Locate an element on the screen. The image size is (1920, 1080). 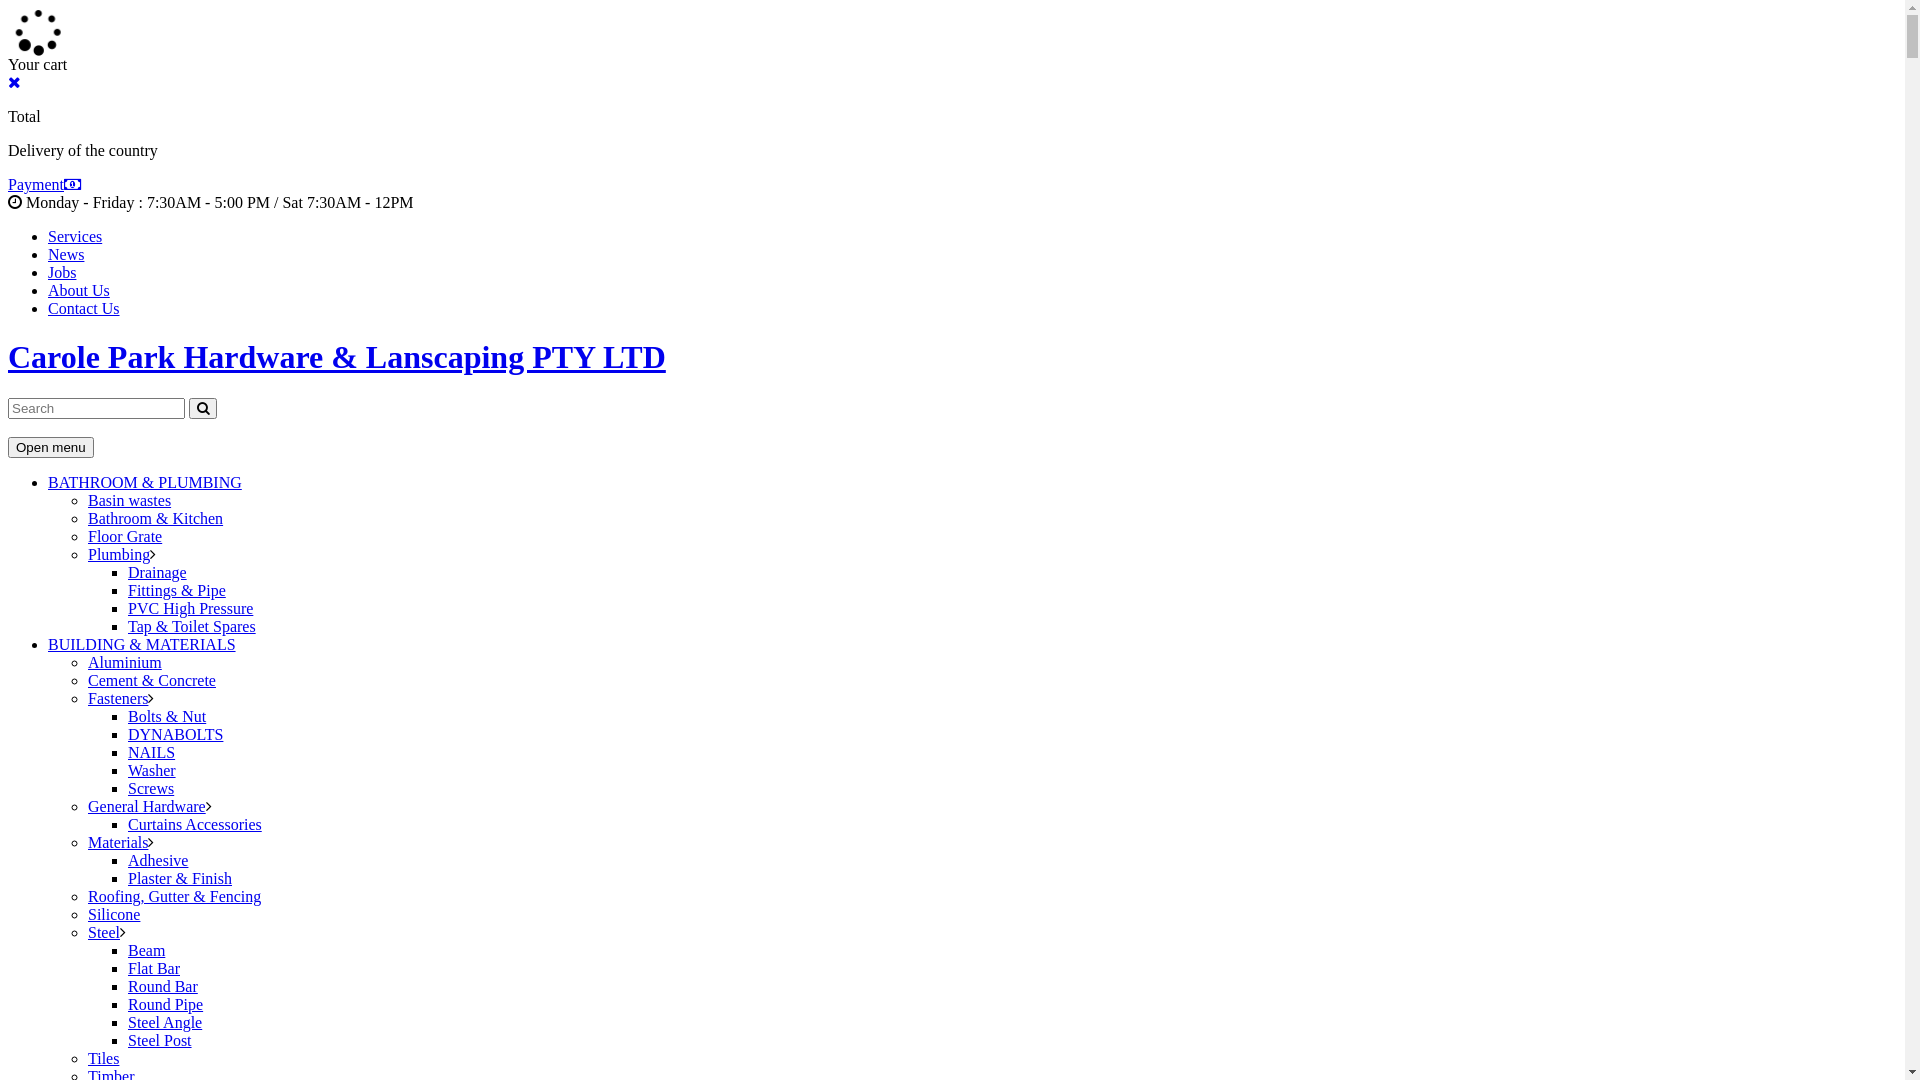
Plaster & Finish is located at coordinates (180, 878).